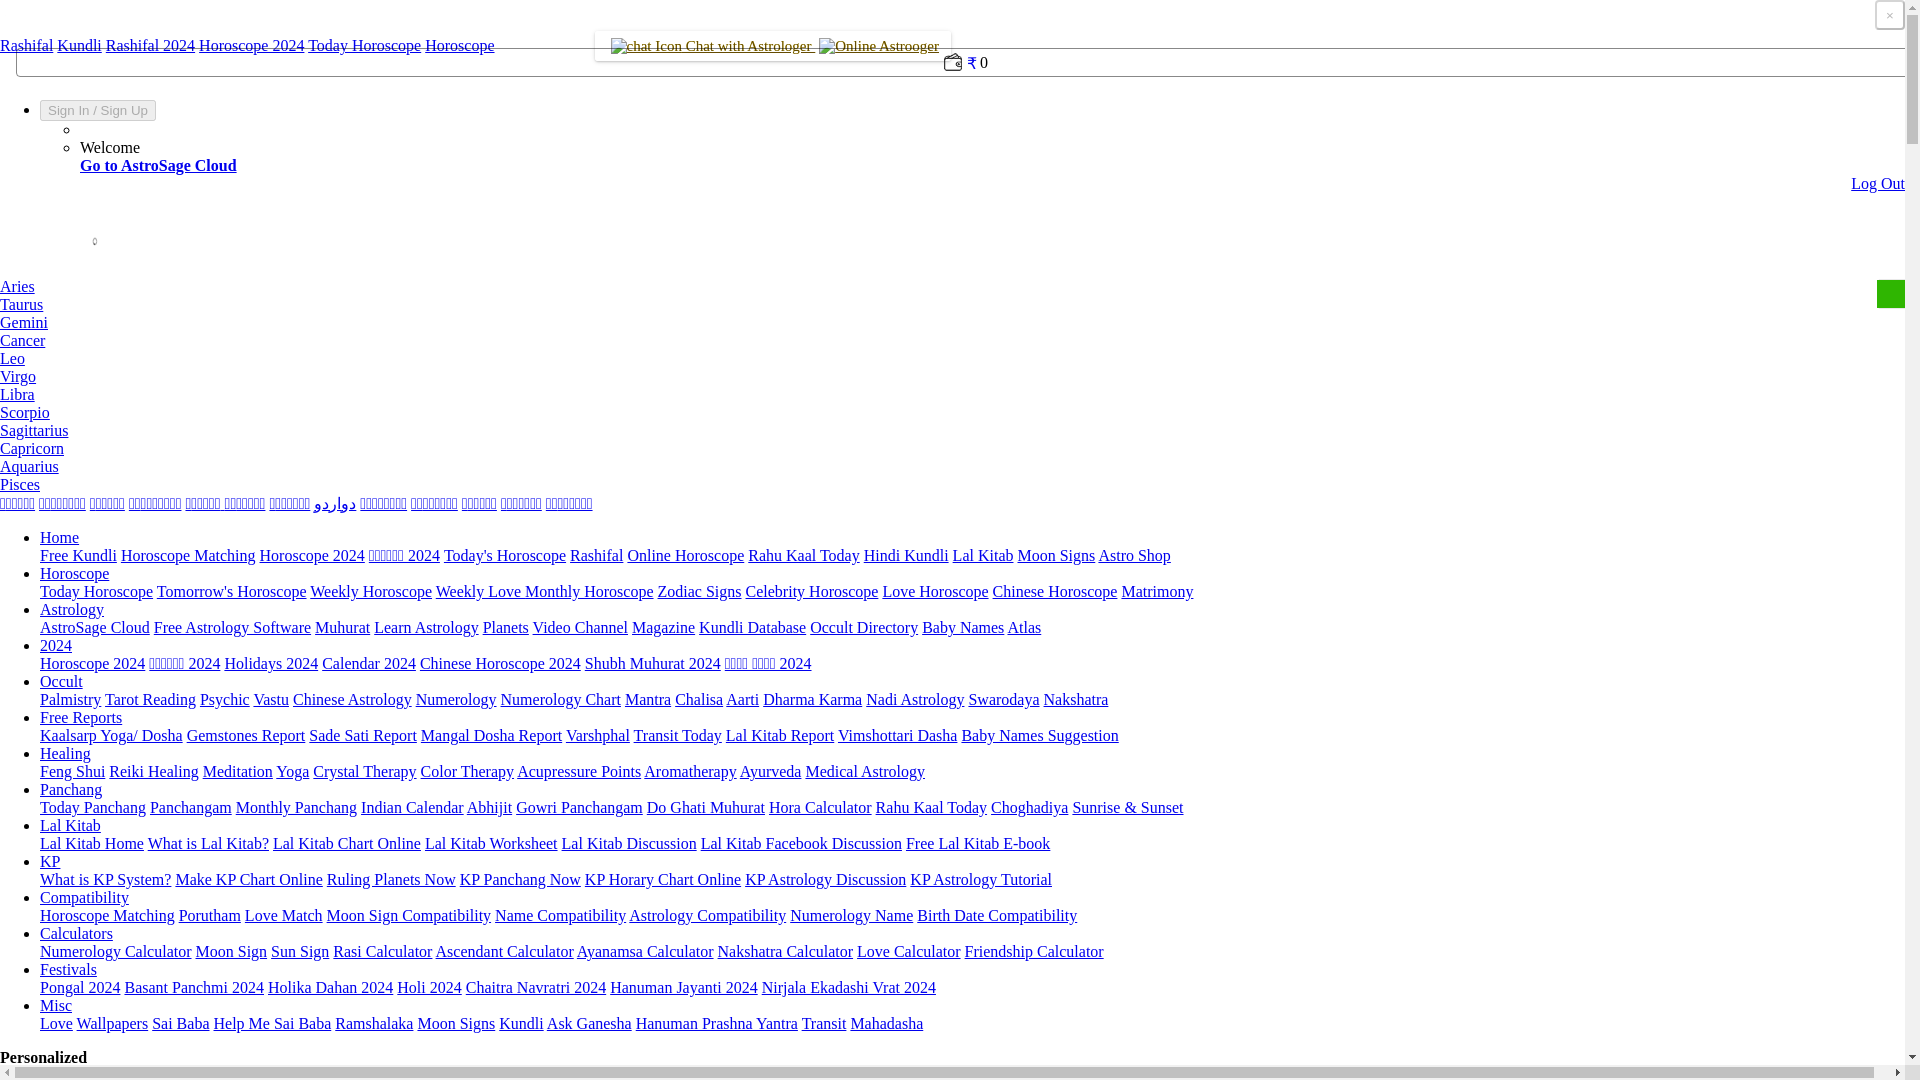 The height and width of the screenshot is (1080, 1920). I want to click on Urdu, so click(334, 502).